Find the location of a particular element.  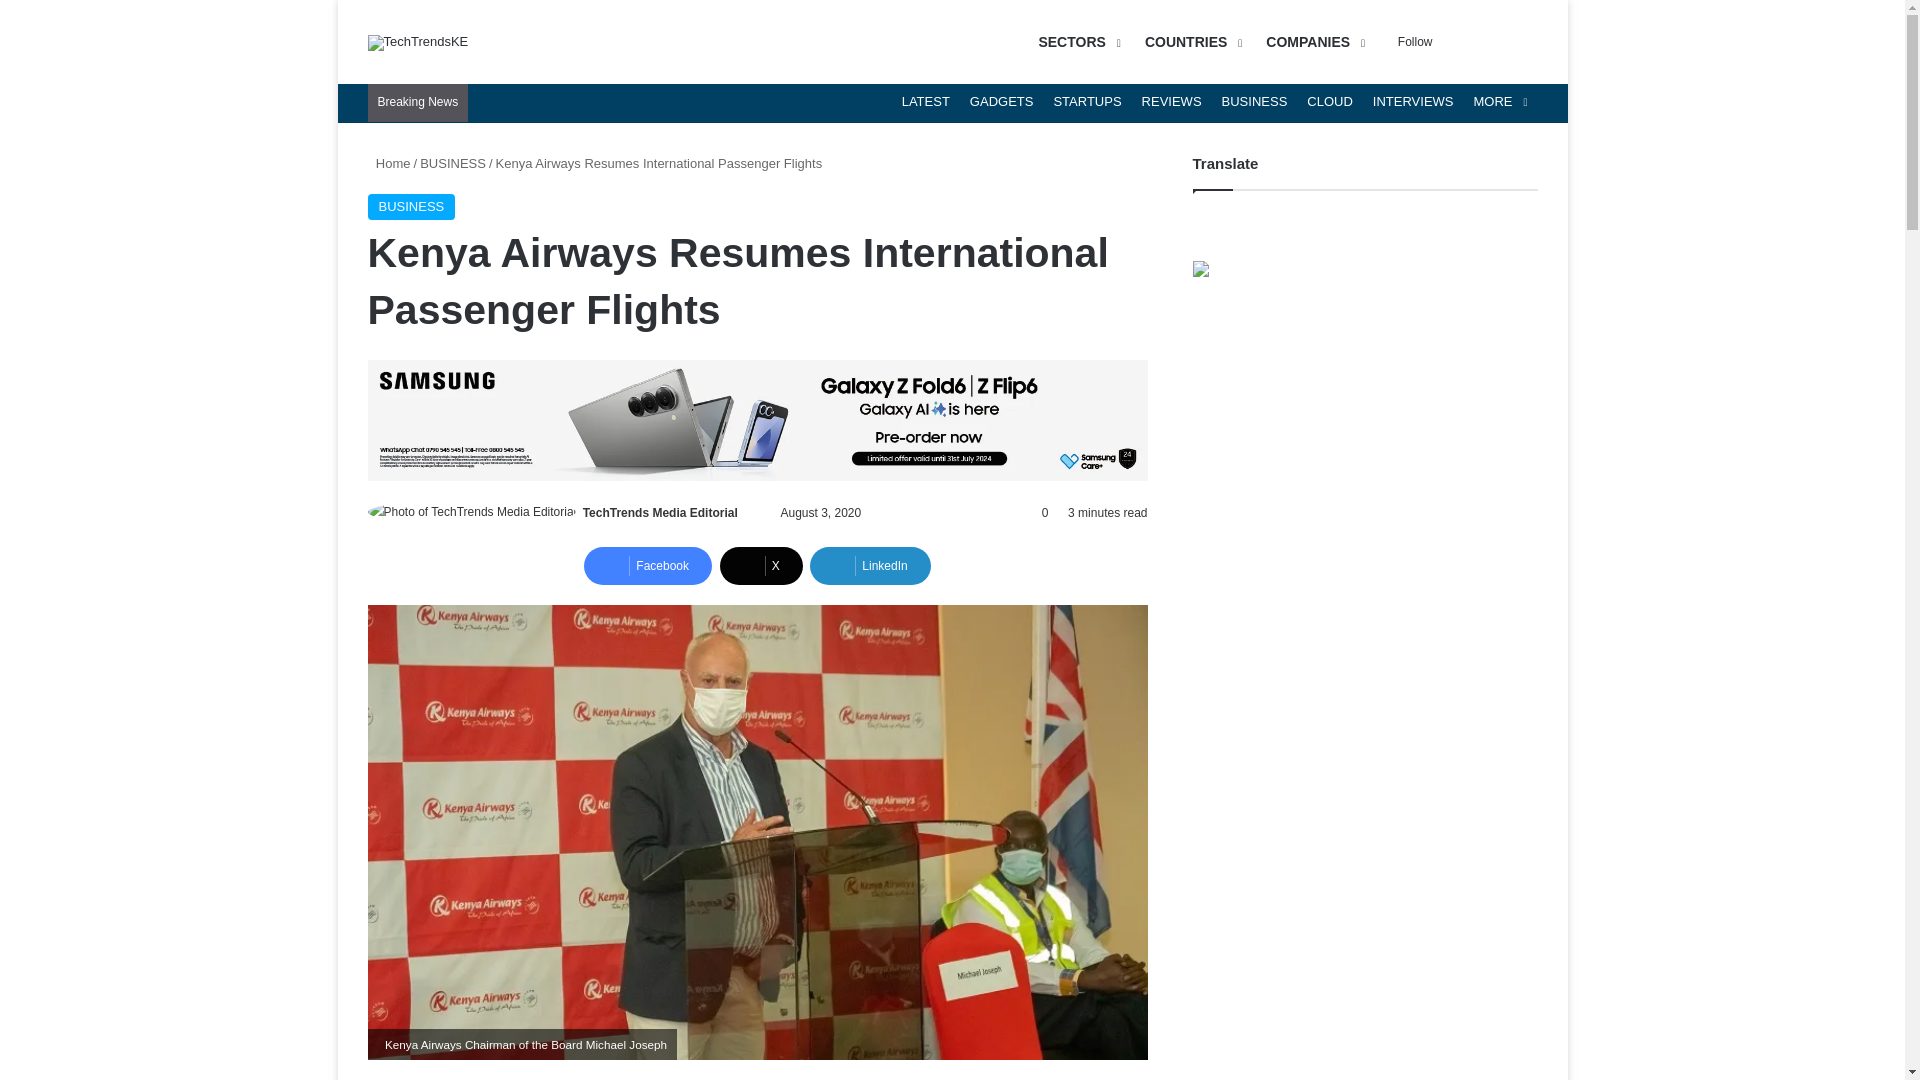

LinkedIn is located at coordinates (870, 566).